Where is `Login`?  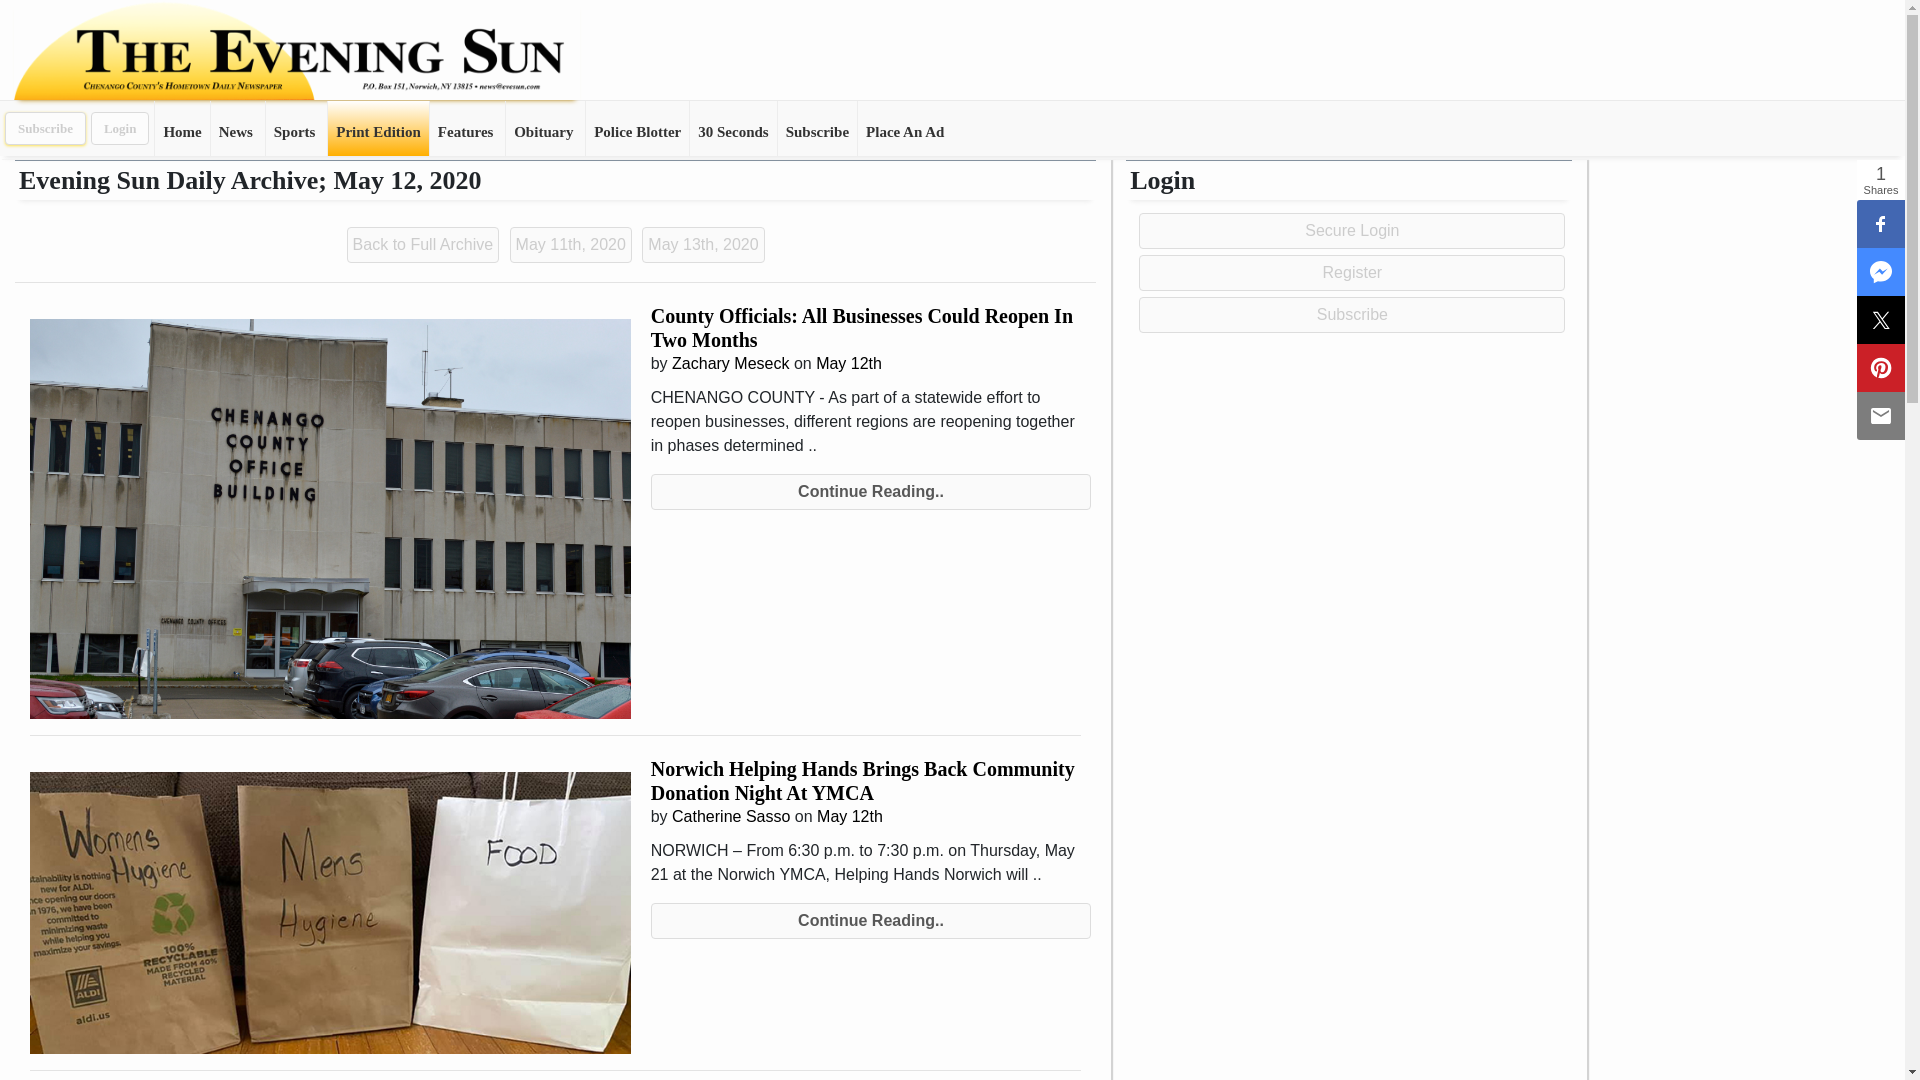
Login is located at coordinates (120, 128).